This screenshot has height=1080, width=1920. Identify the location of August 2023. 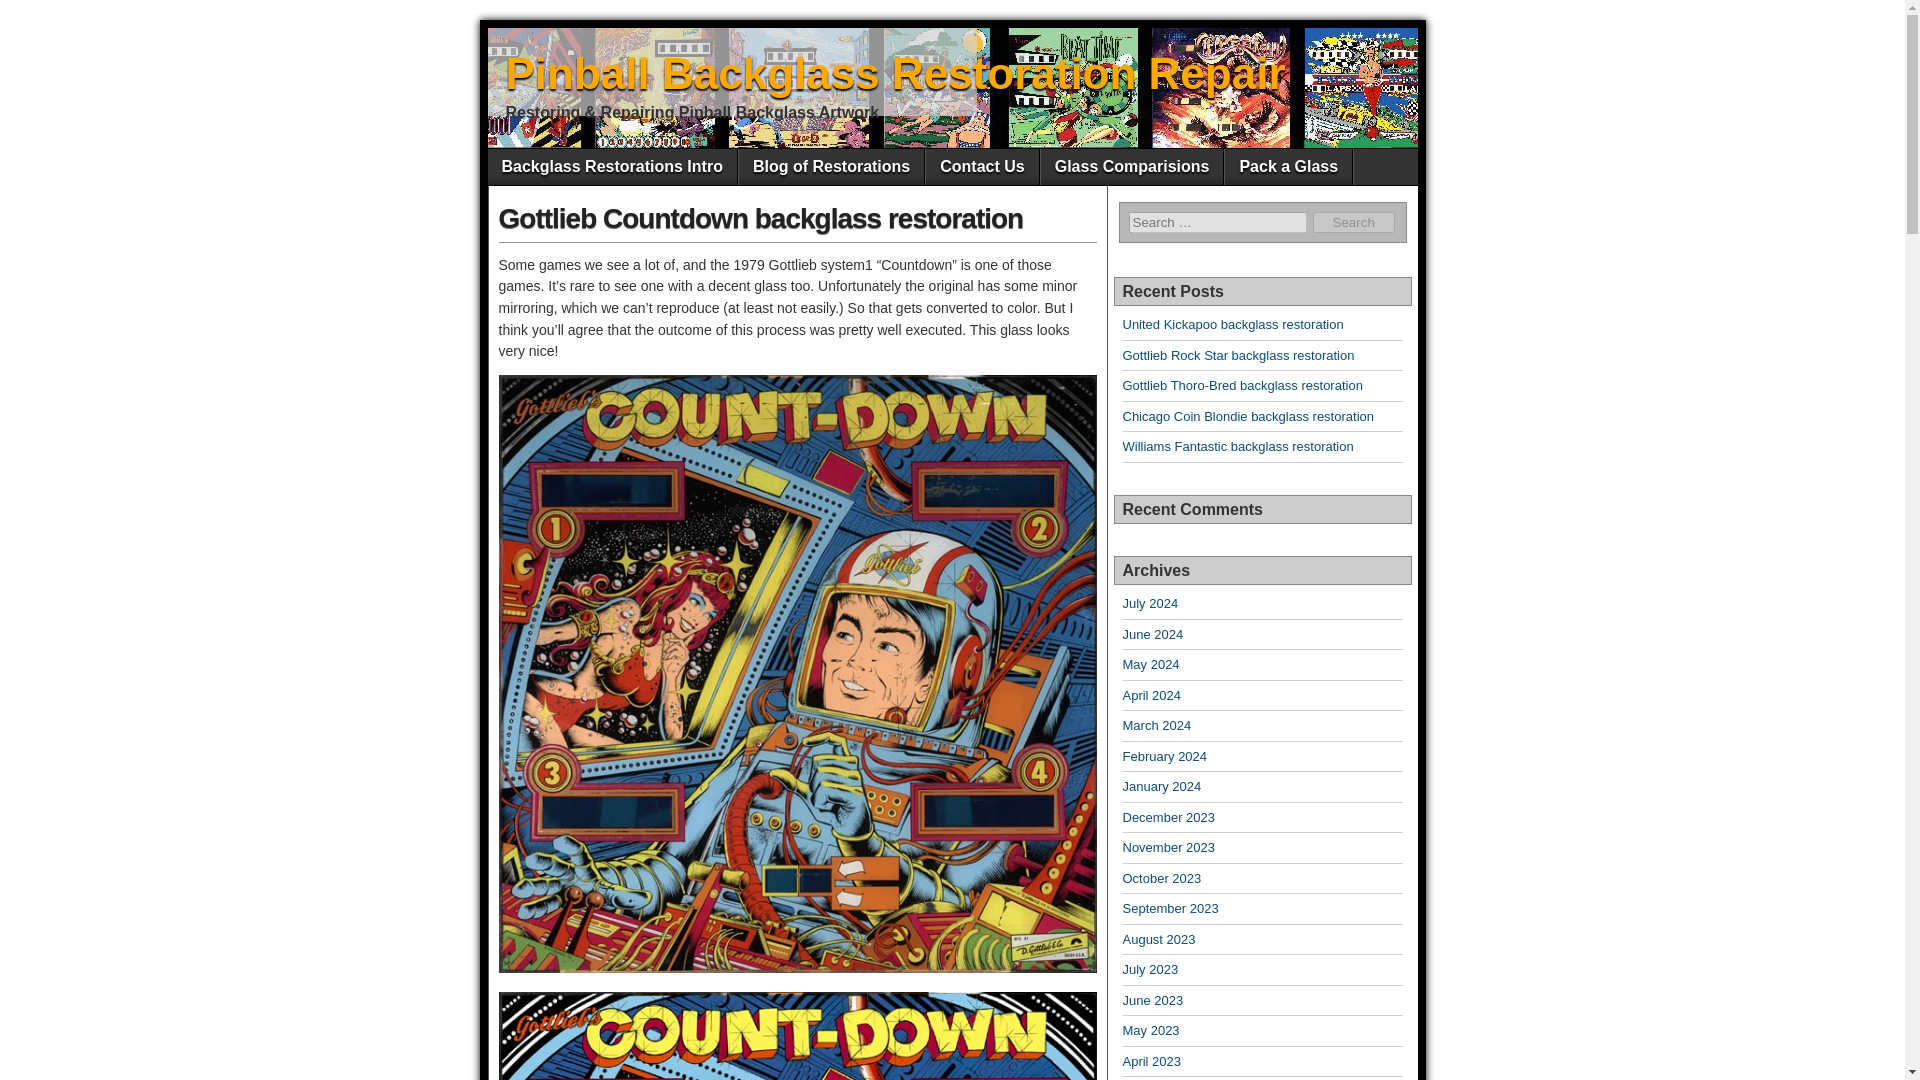
(1158, 940).